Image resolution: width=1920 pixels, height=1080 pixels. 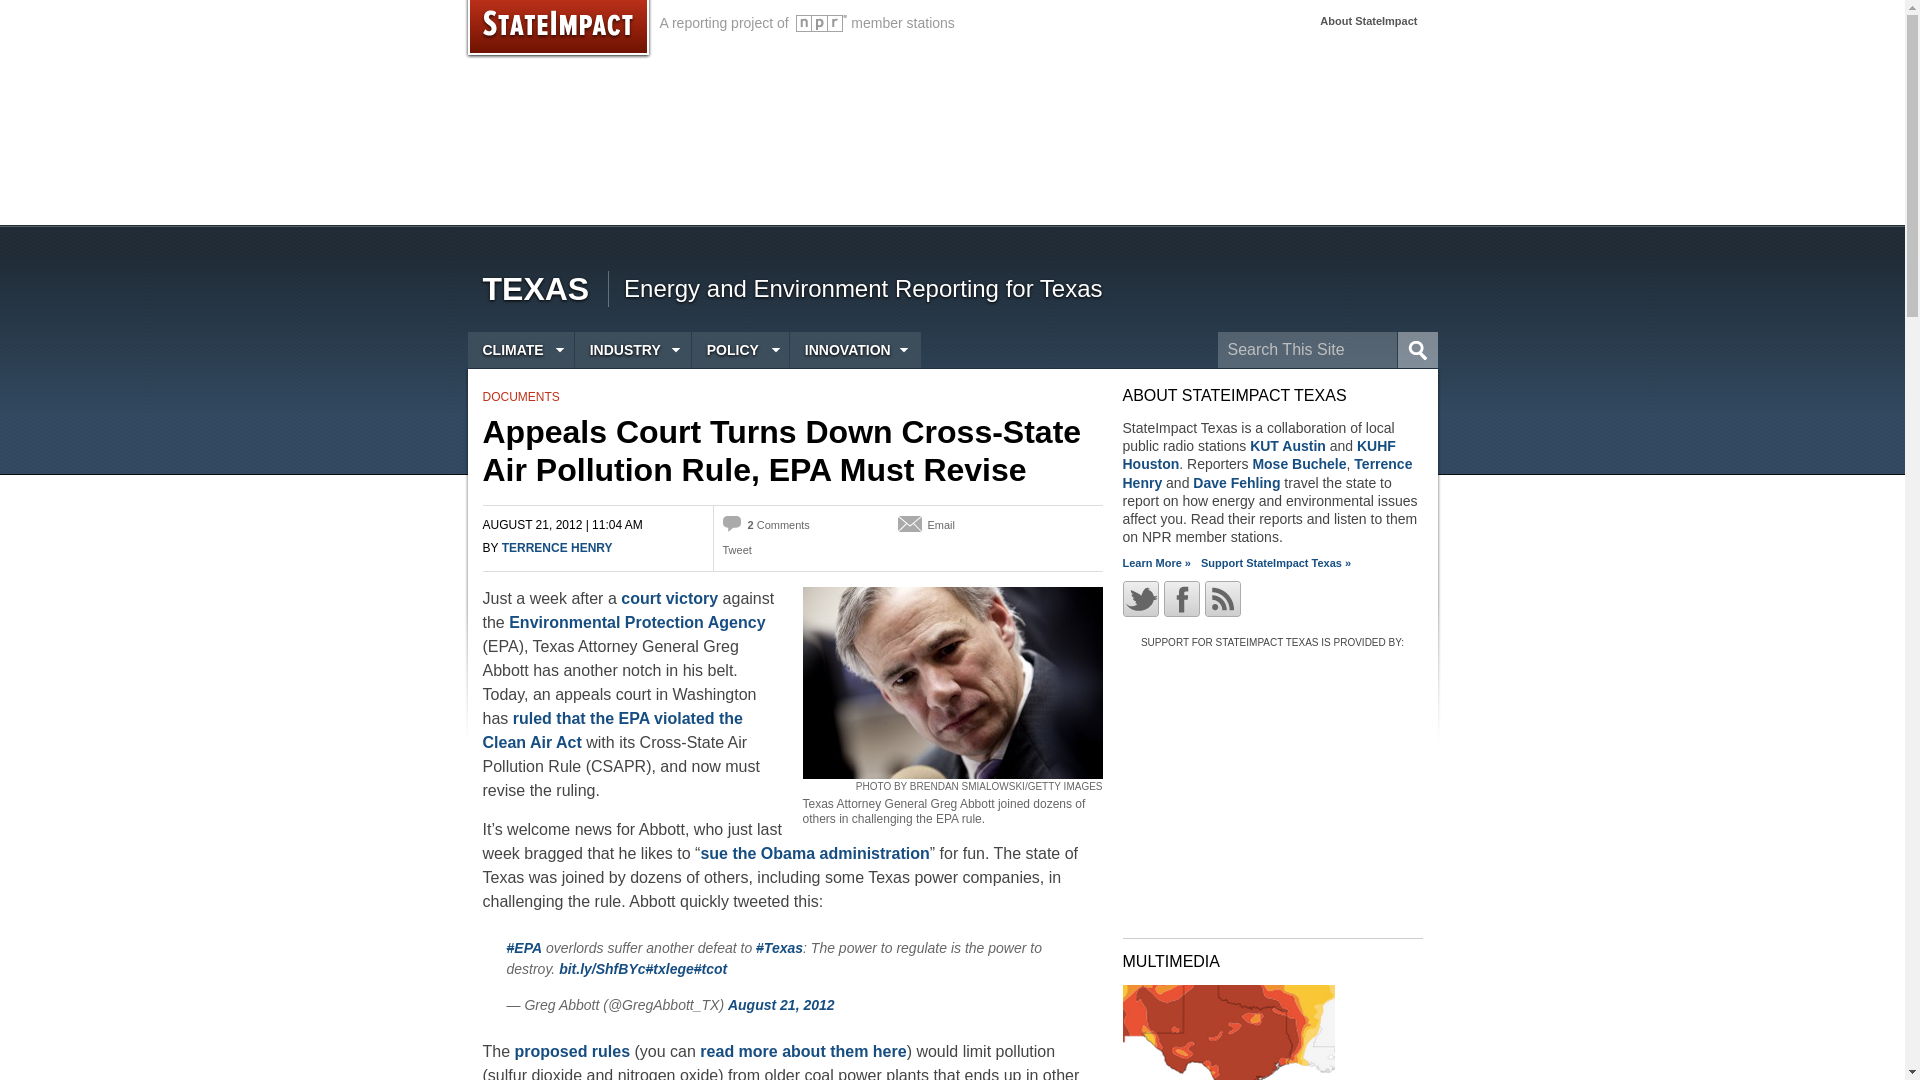 I want to click on INNOVATION, so click(x=855, y=350).